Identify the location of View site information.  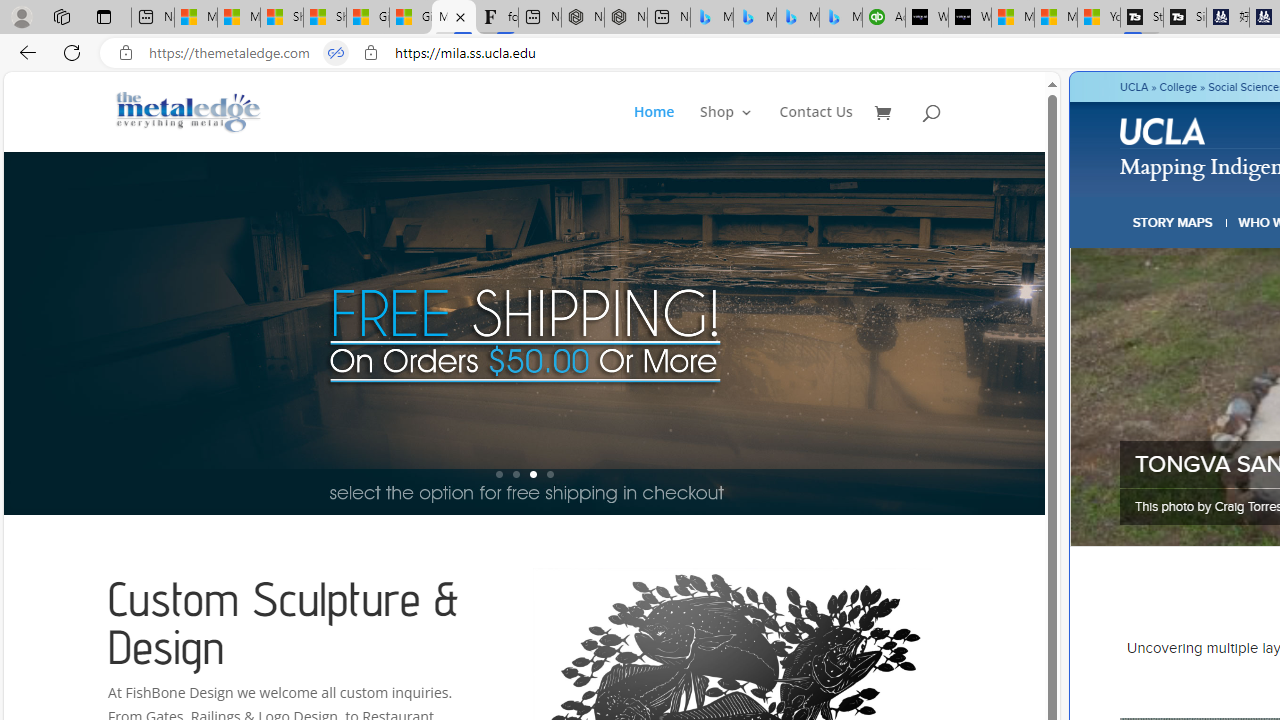
(370, 53).